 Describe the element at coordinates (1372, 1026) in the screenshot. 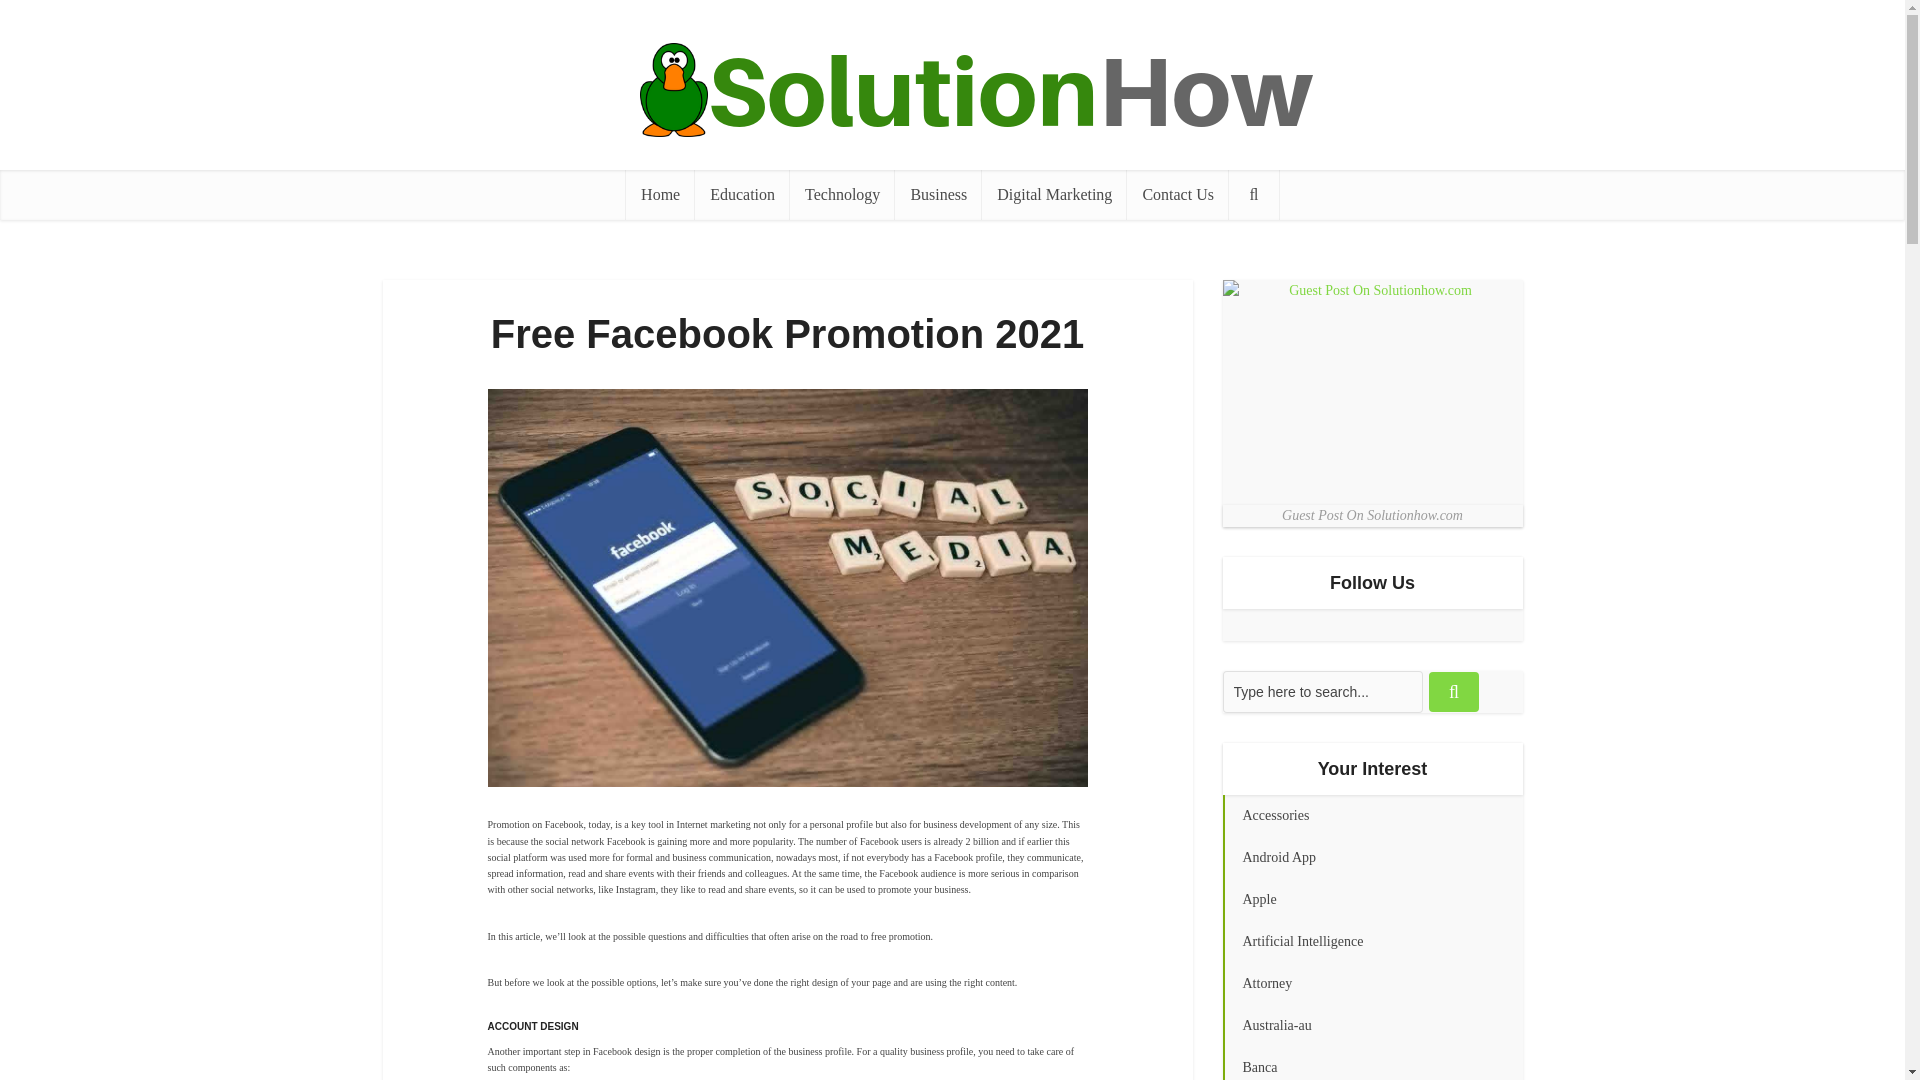

I see `Australia-au` at that location.